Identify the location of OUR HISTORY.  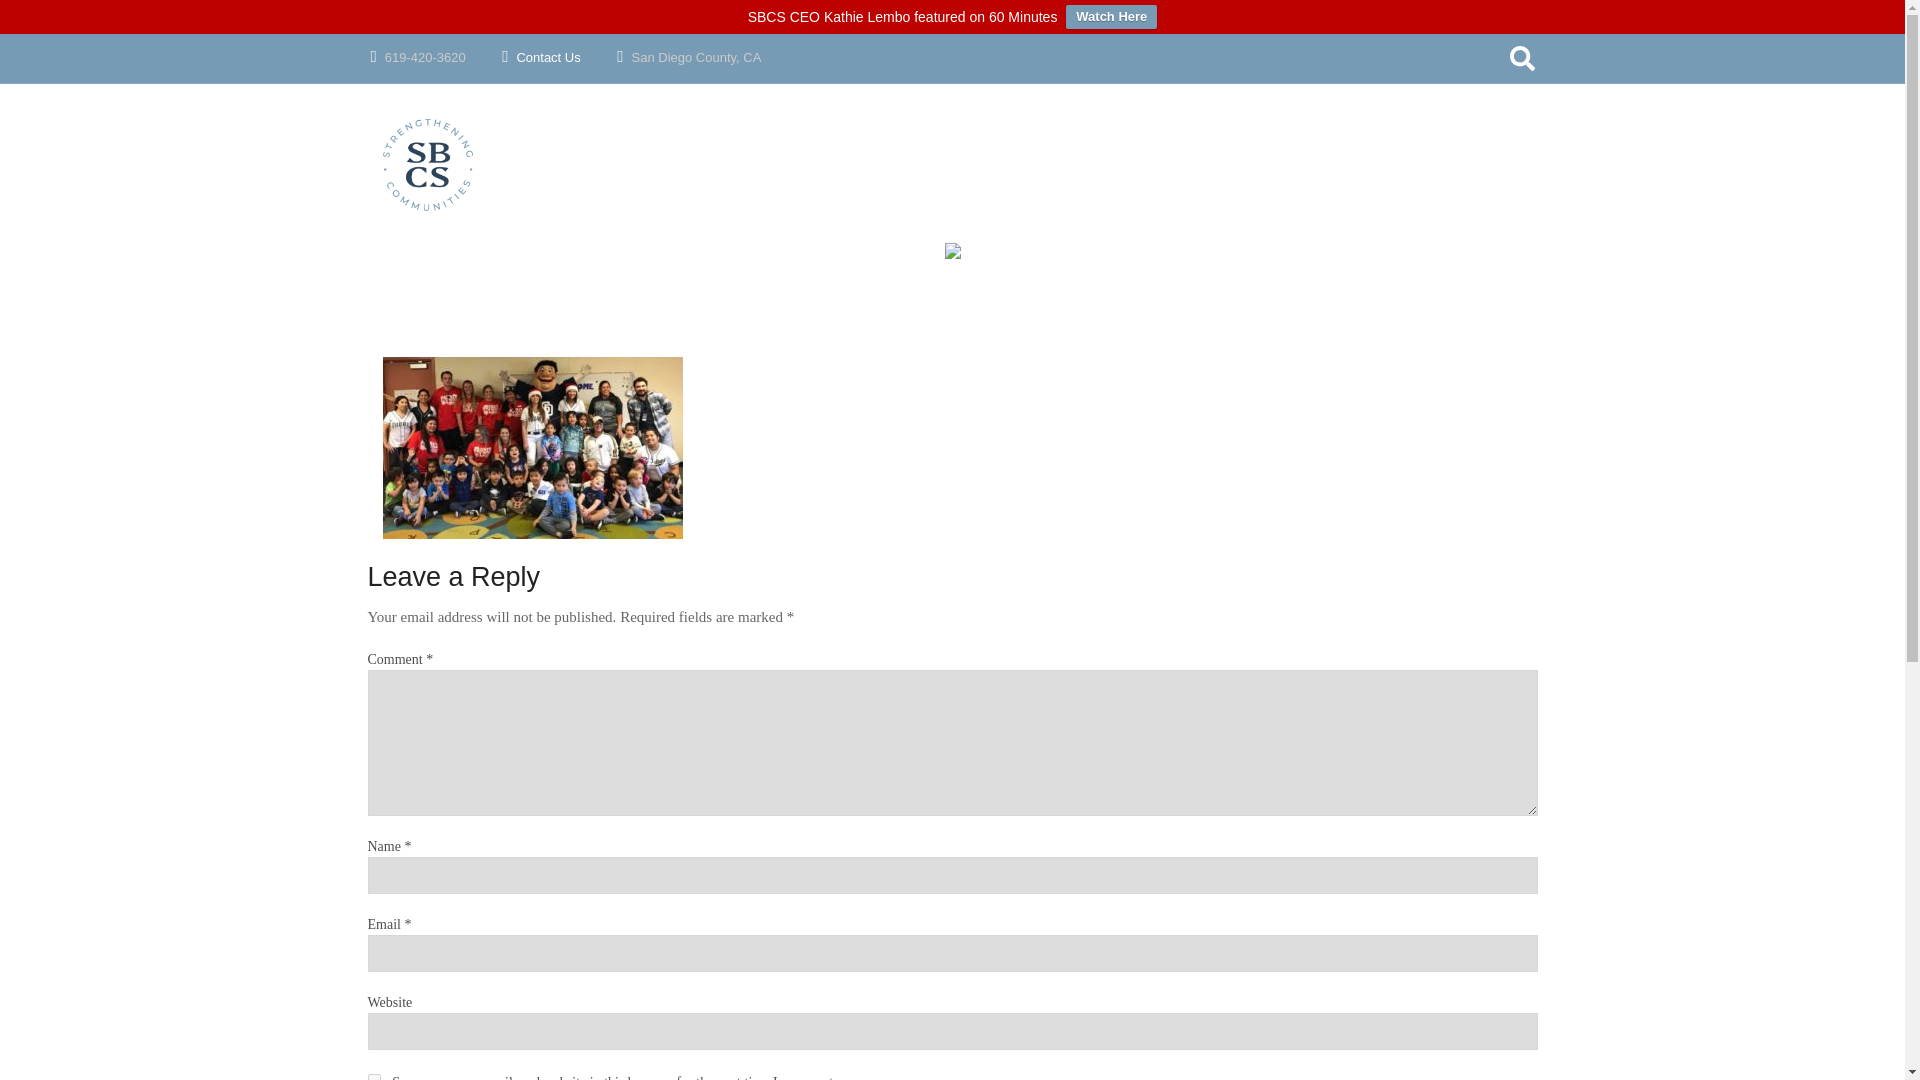
(1125, 178).